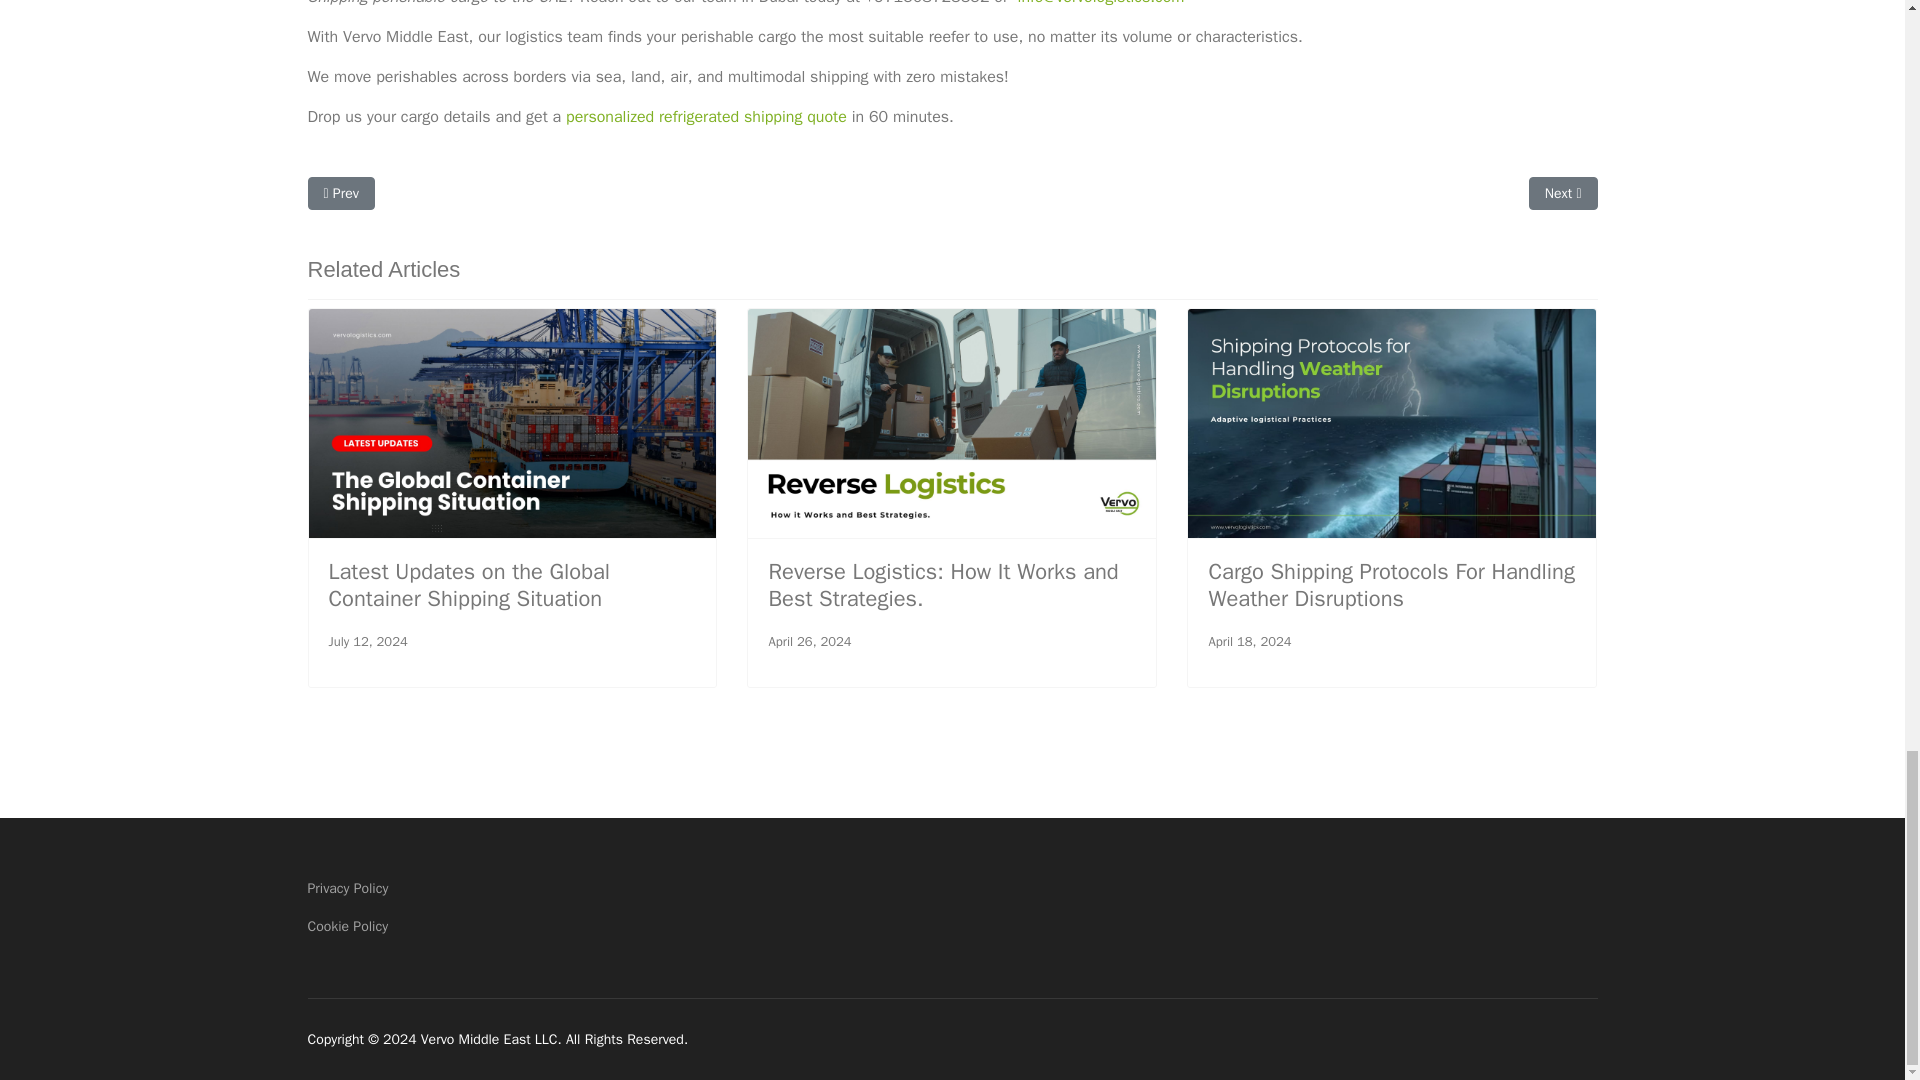 The height and width of the screenshot is (1080, 1920). I want to click on Latest Updates on the Global Container Shipping Situation, so click(469, 585).